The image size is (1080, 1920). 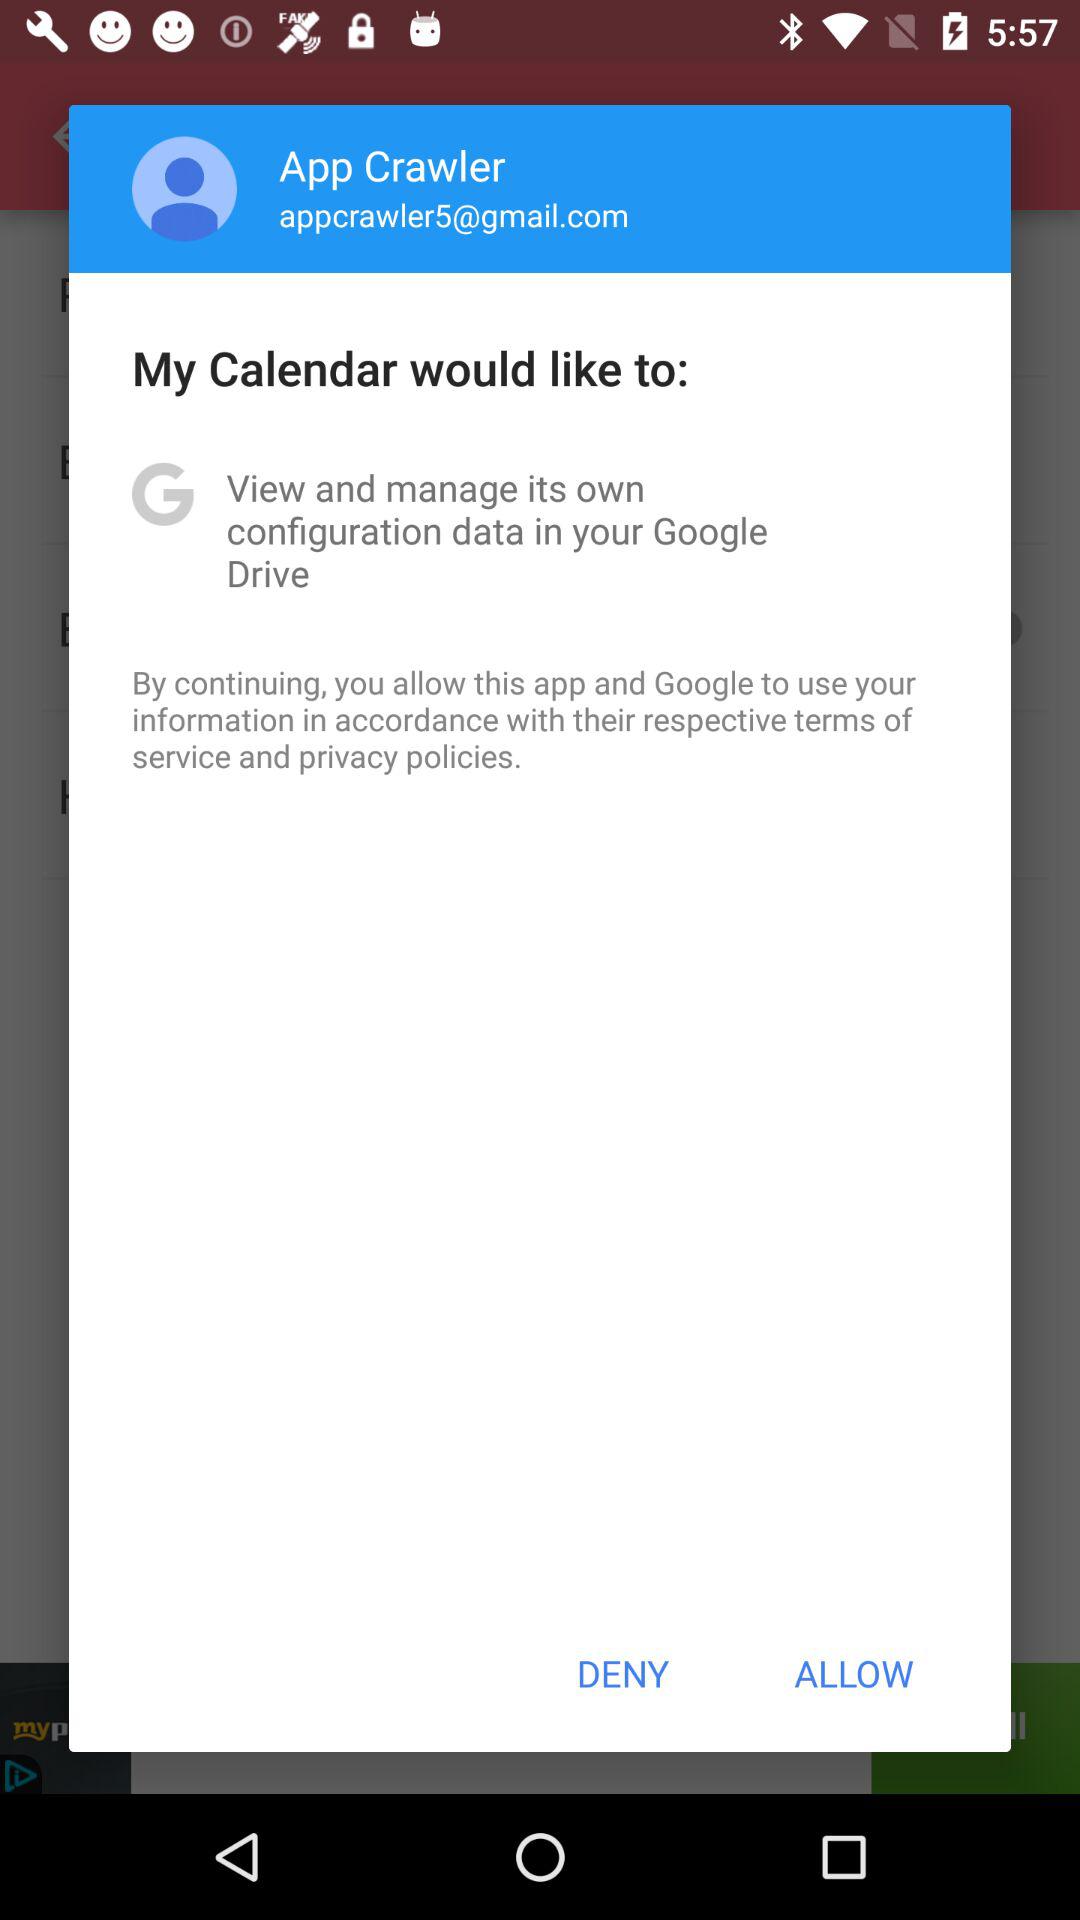 What do you see at coordinates (622, 1673) in the screenshot?
I see `press the item to the left of allow item` at bounding box center [622, 1673].